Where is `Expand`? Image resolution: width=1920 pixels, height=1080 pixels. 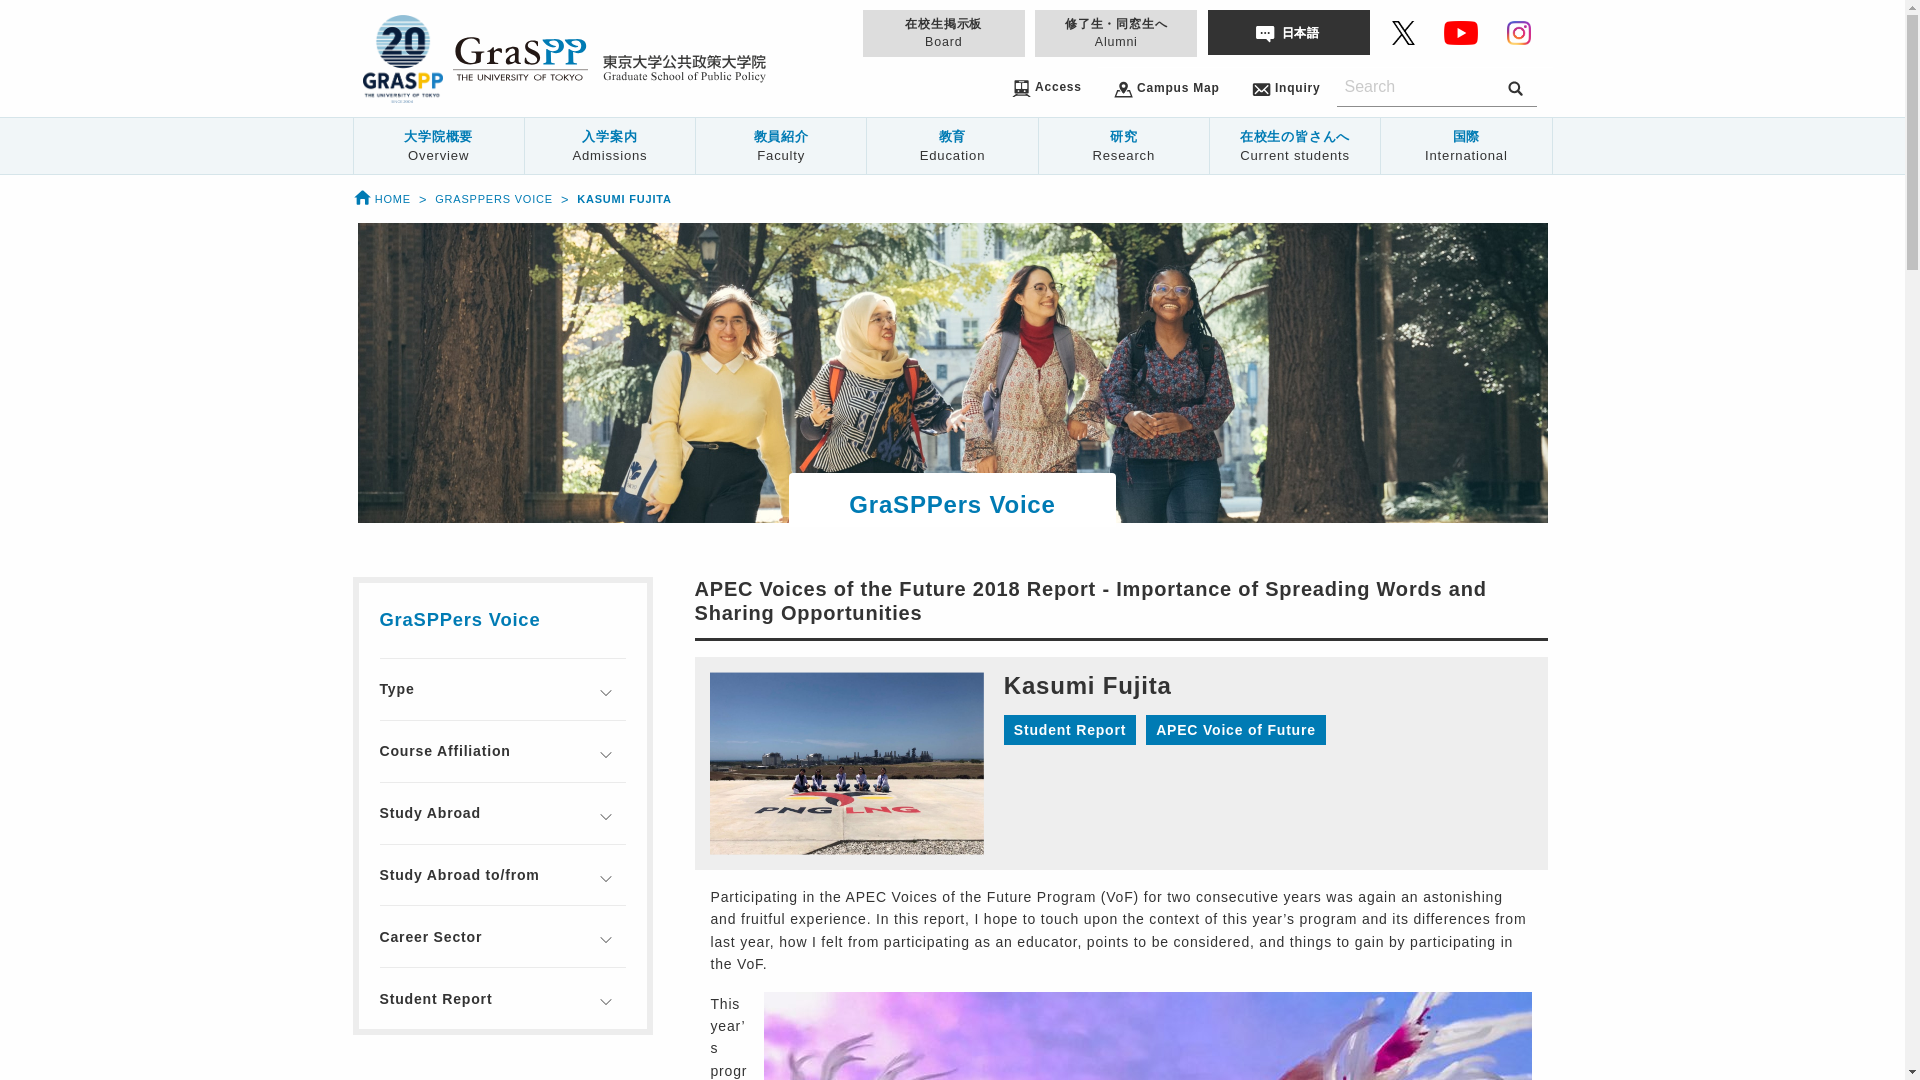
Expand is located at coordinates (605, 878).